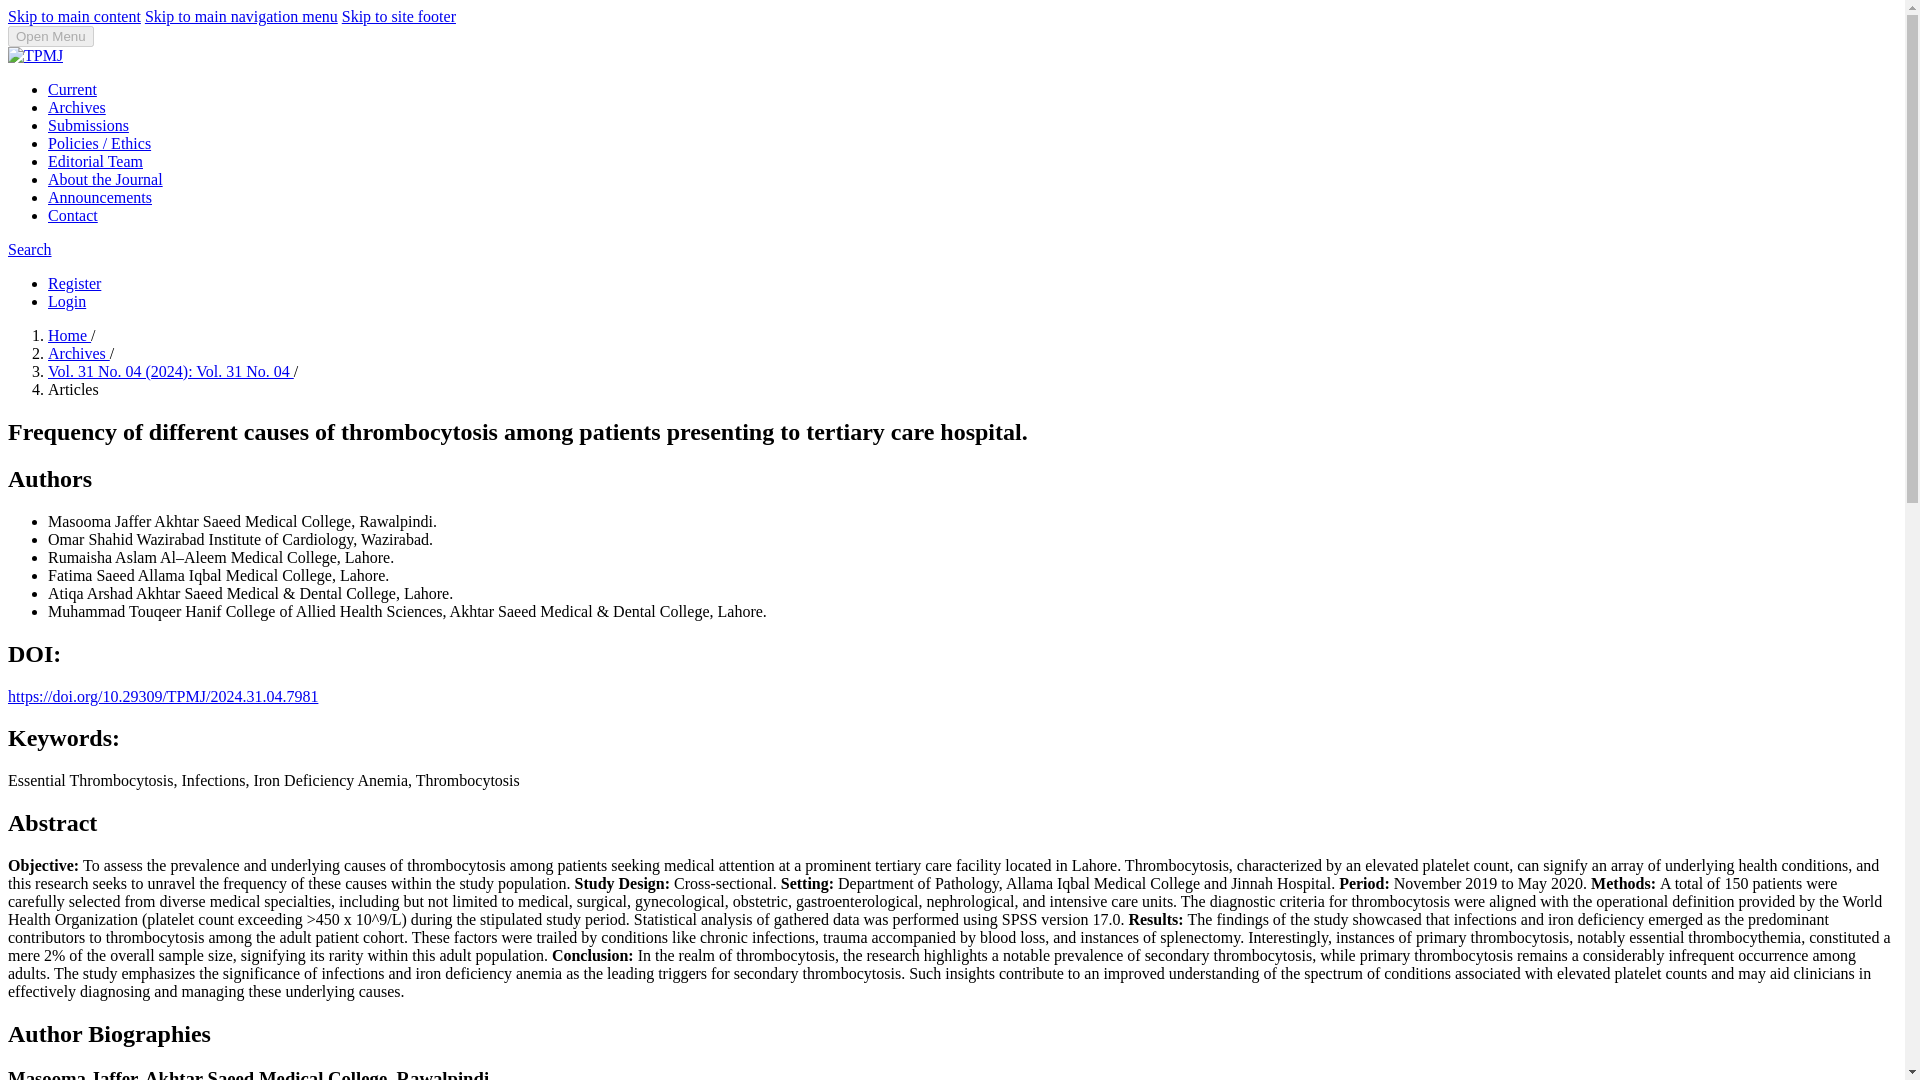  I want to click on Home, so click(69, 336).